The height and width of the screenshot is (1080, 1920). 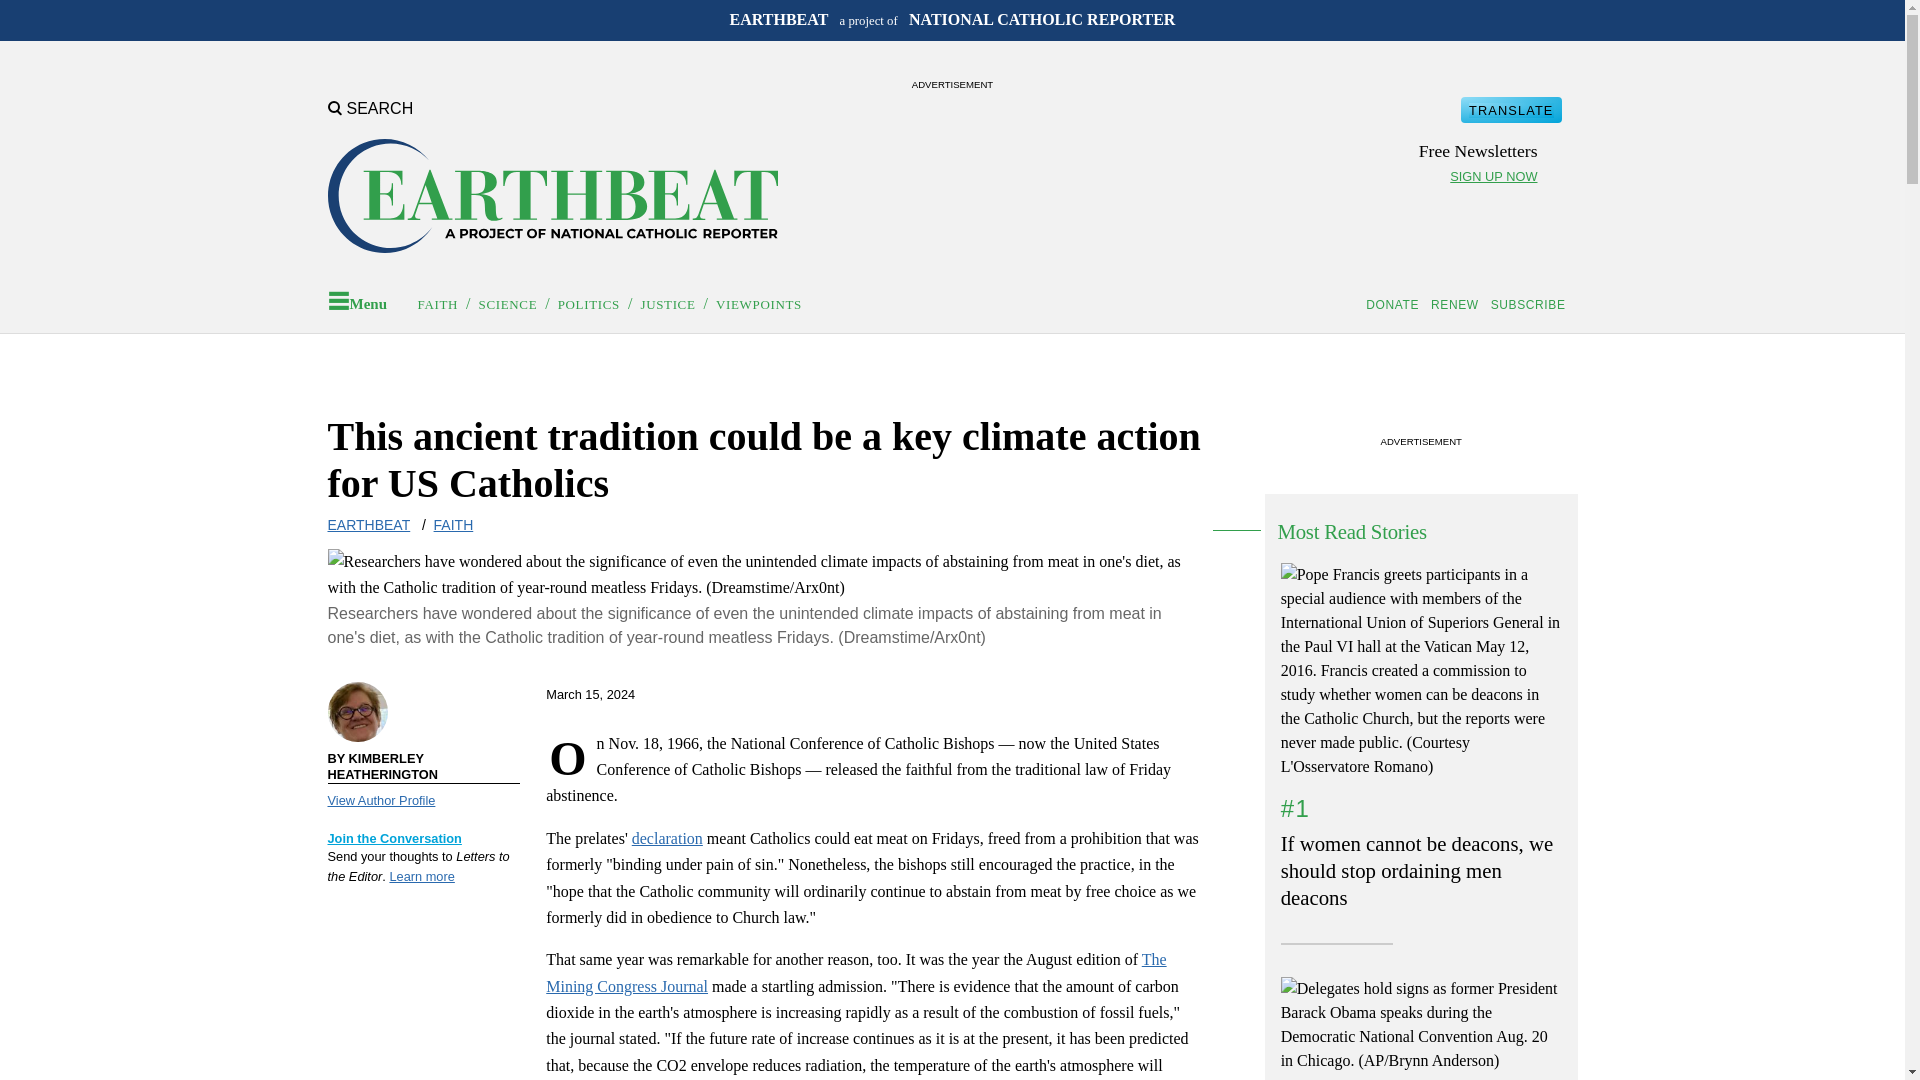 What do you see at coordinates (1070, 694) in the screenshot?
I see `Share on Facebook` at bounding box center [1070, 694].